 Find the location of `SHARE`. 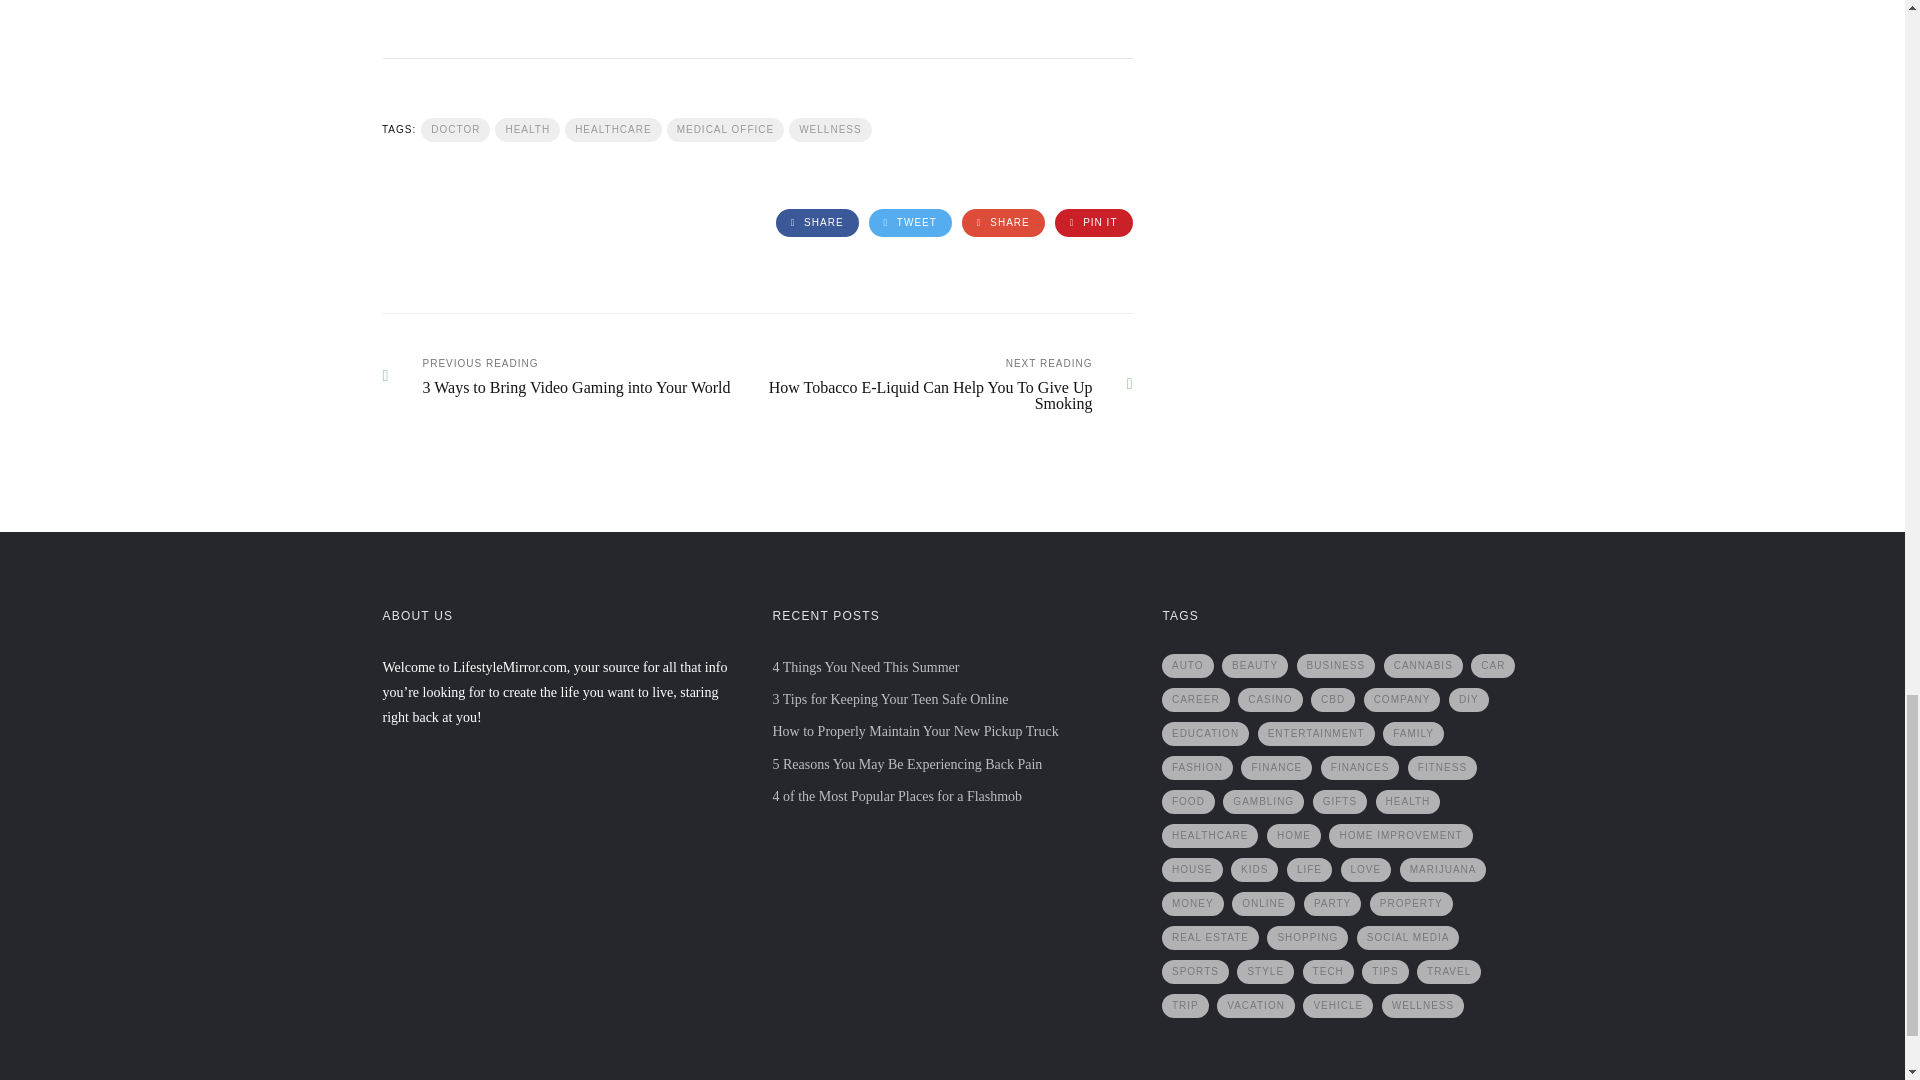

SHARE is located at coordinates (816, 222).